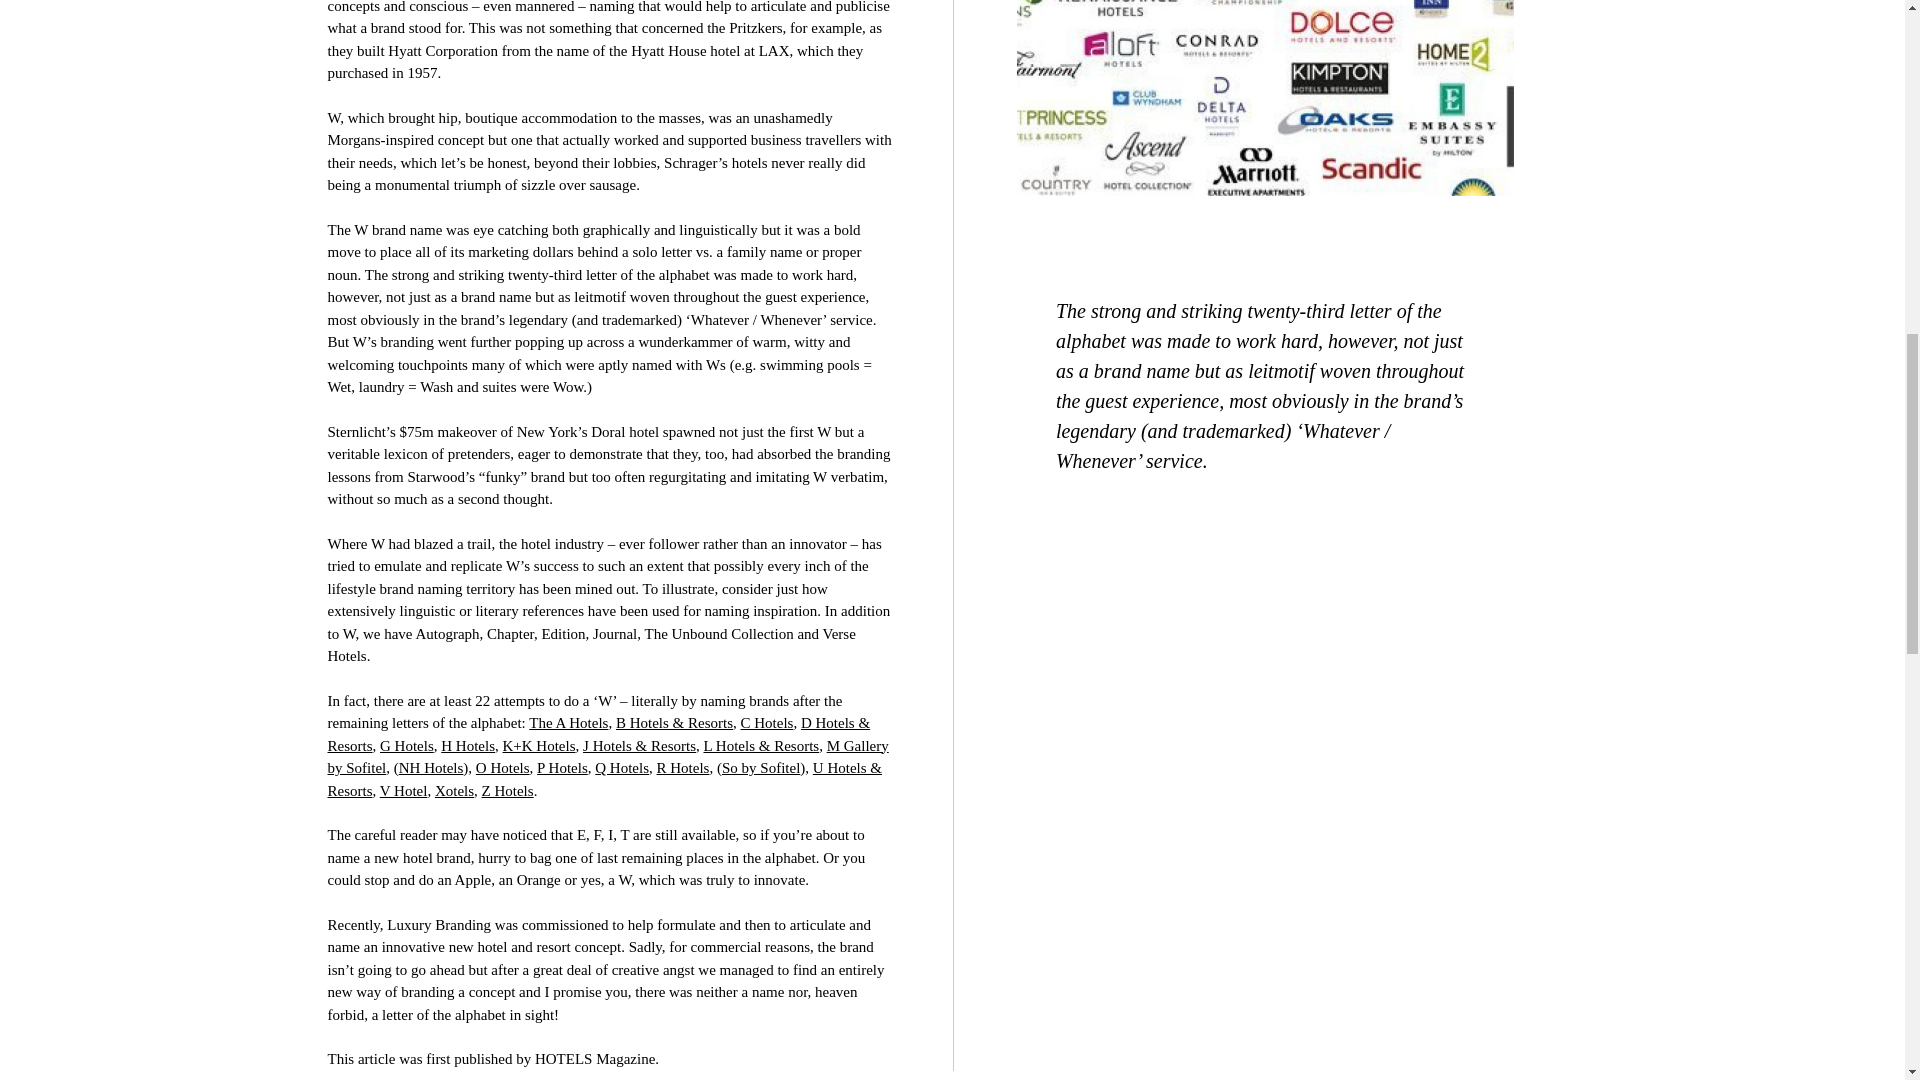  Describe the element at coordinates (683, 768) in the screenshot. I see `R Hotels` at that location.